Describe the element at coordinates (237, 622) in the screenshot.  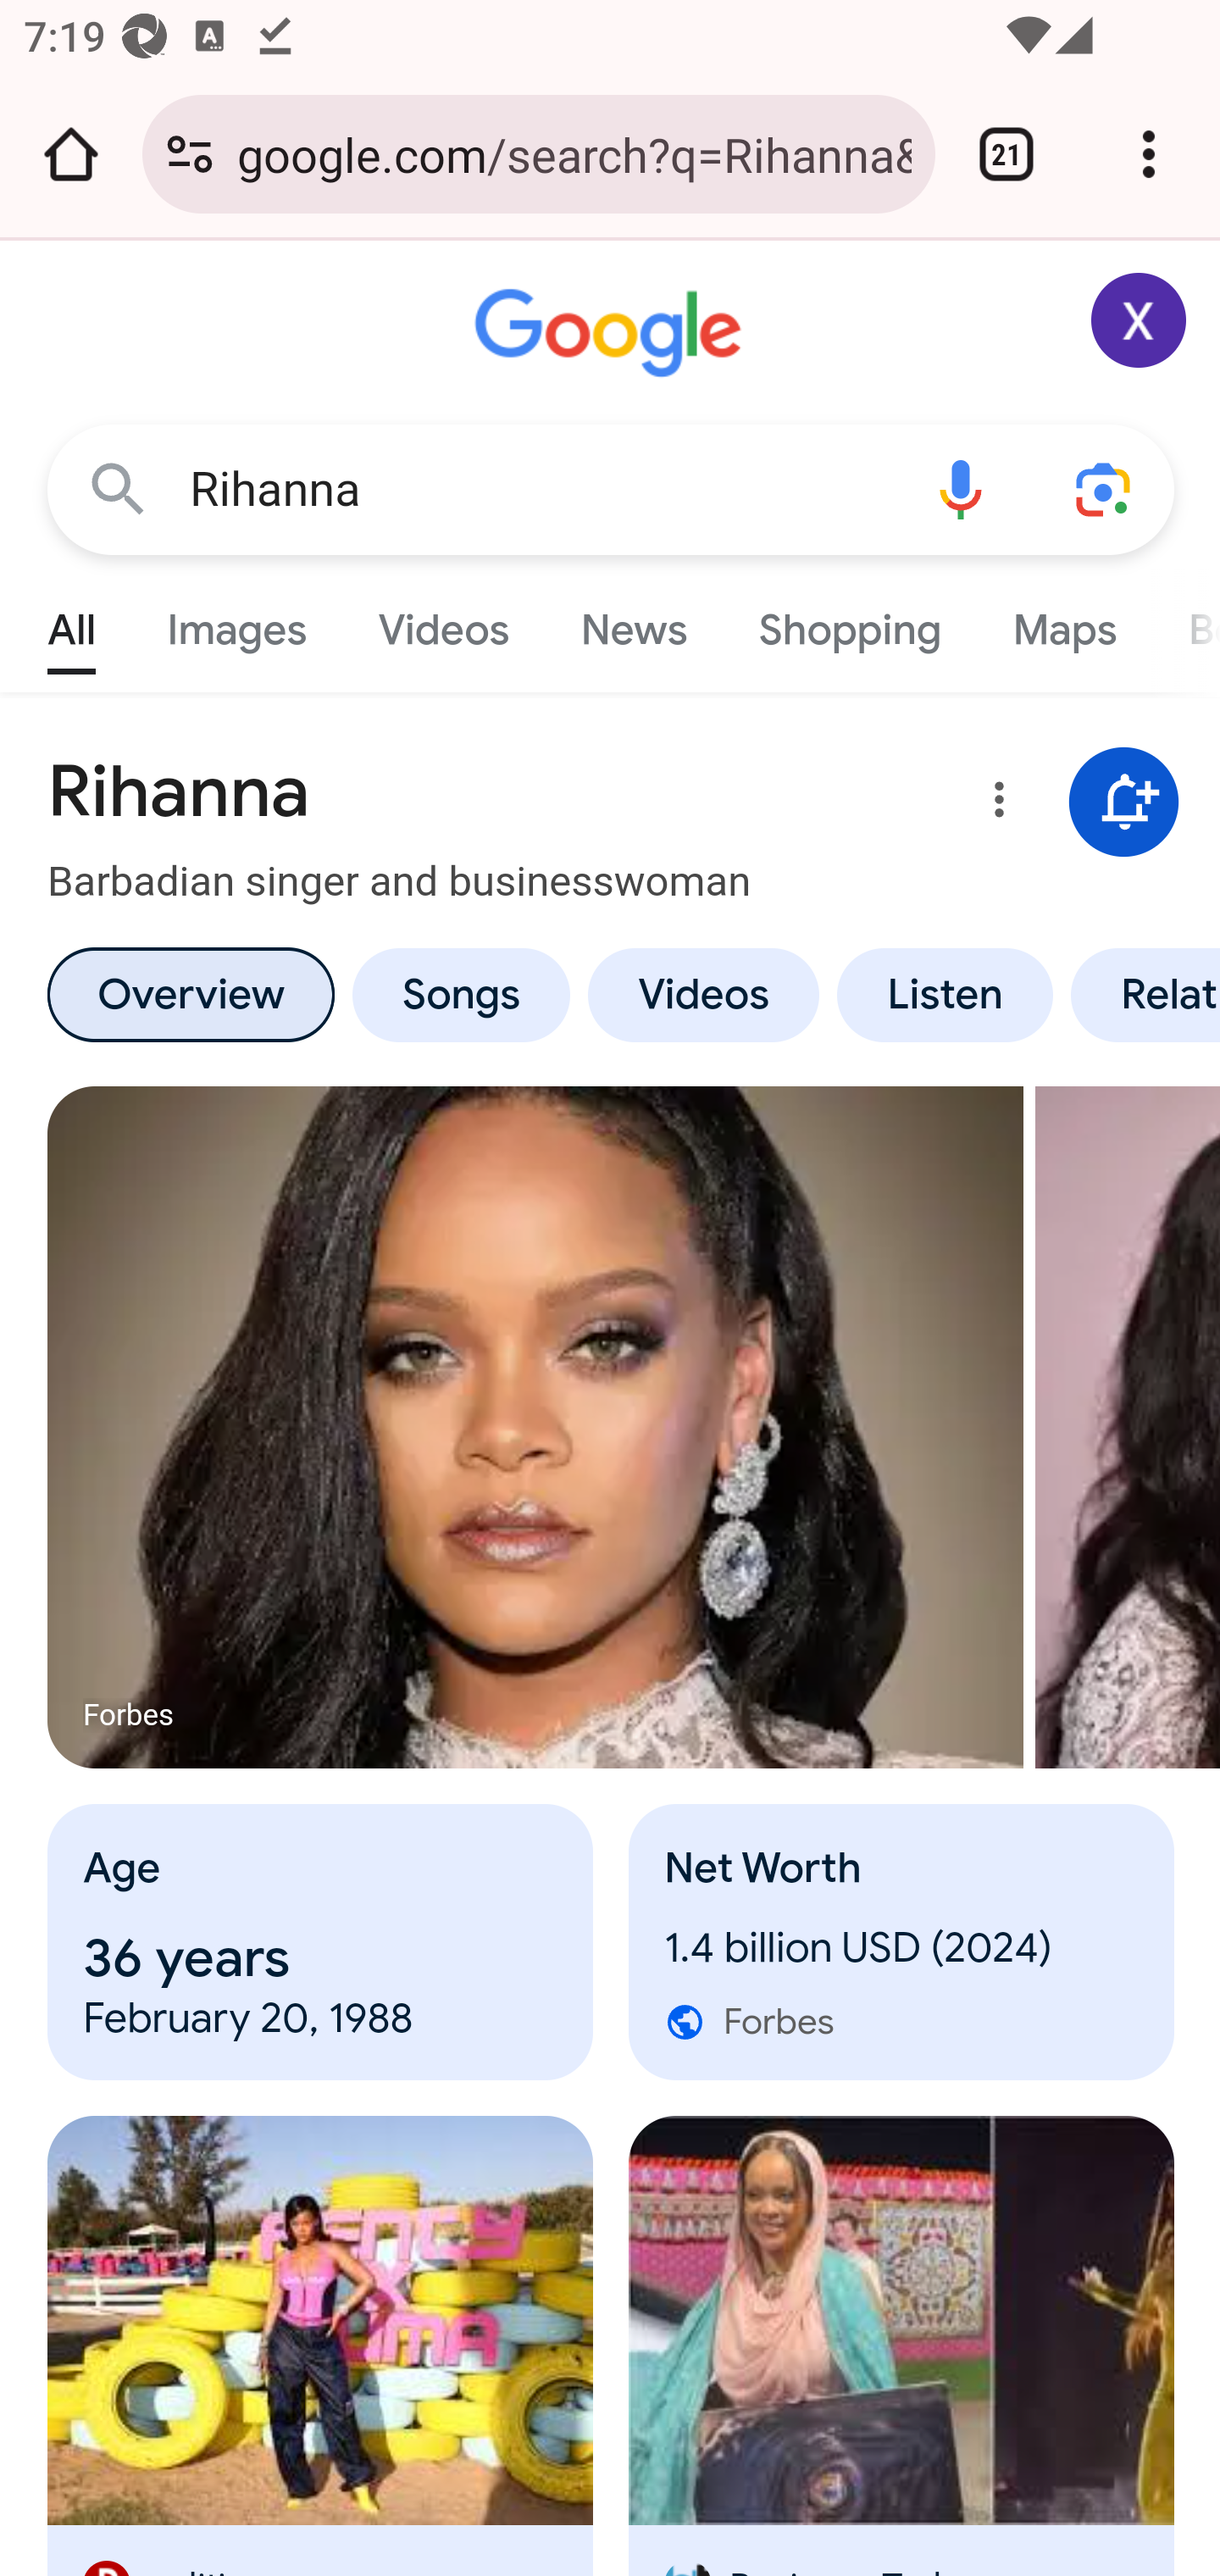
I see `Images` at that location.